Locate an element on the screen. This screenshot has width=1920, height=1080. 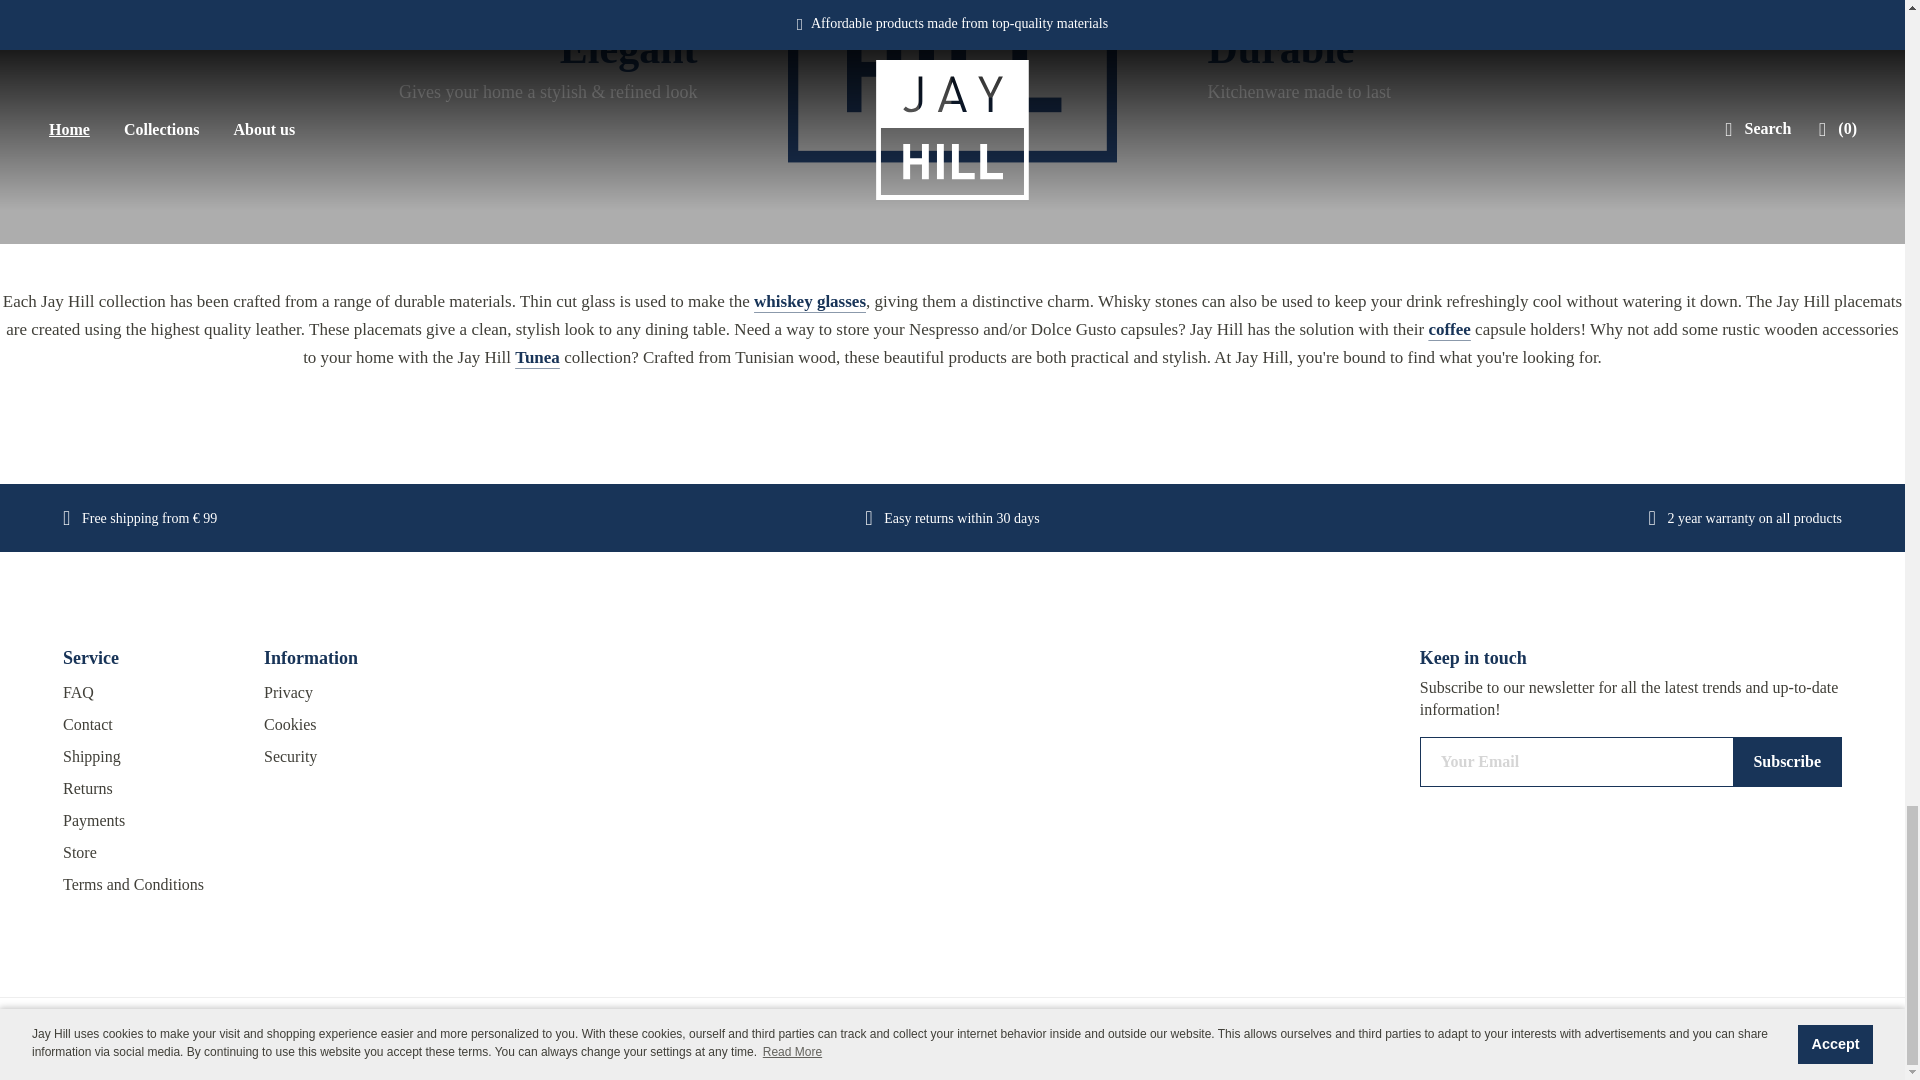
coffee is located at coordinates (1449, 329).